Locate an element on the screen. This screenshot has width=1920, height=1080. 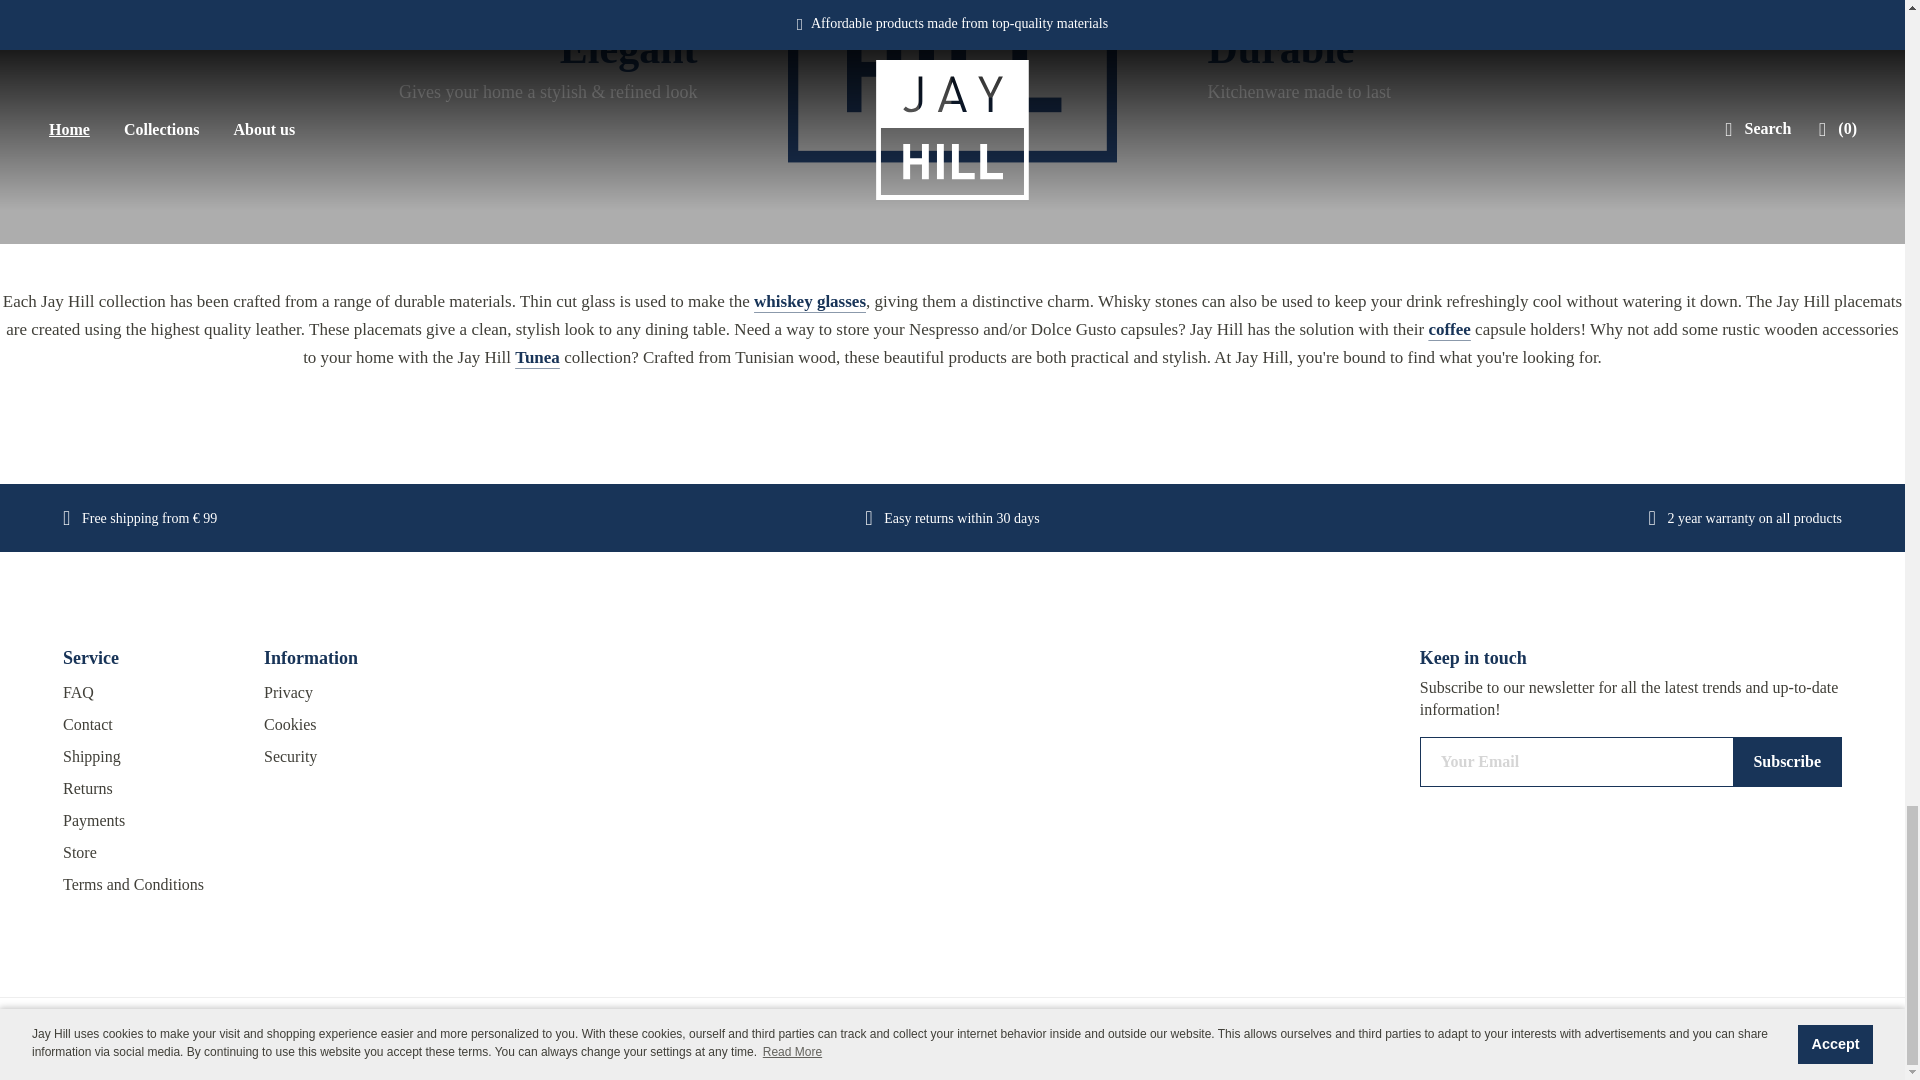
coffee is located at coordinates (1449, 329).